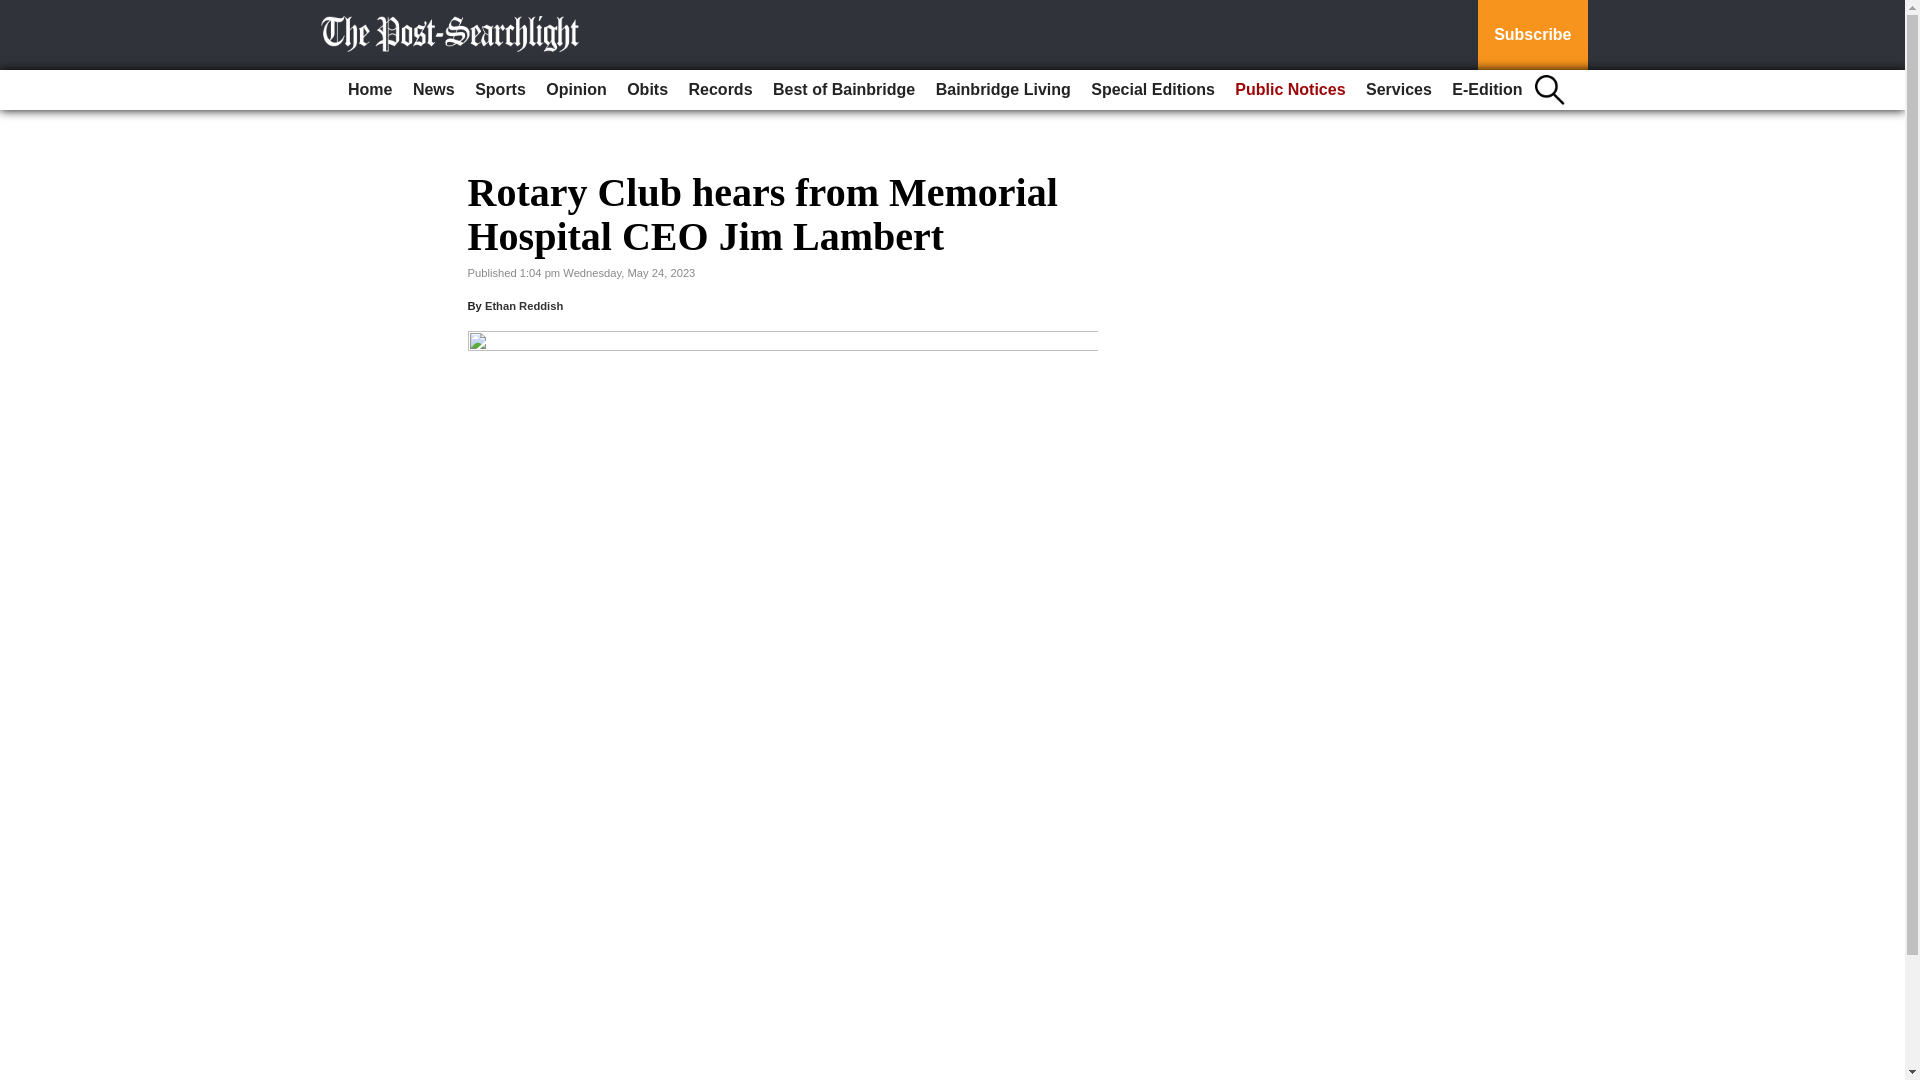  I want to click on Bainbridge Living, so click(1003, 90).